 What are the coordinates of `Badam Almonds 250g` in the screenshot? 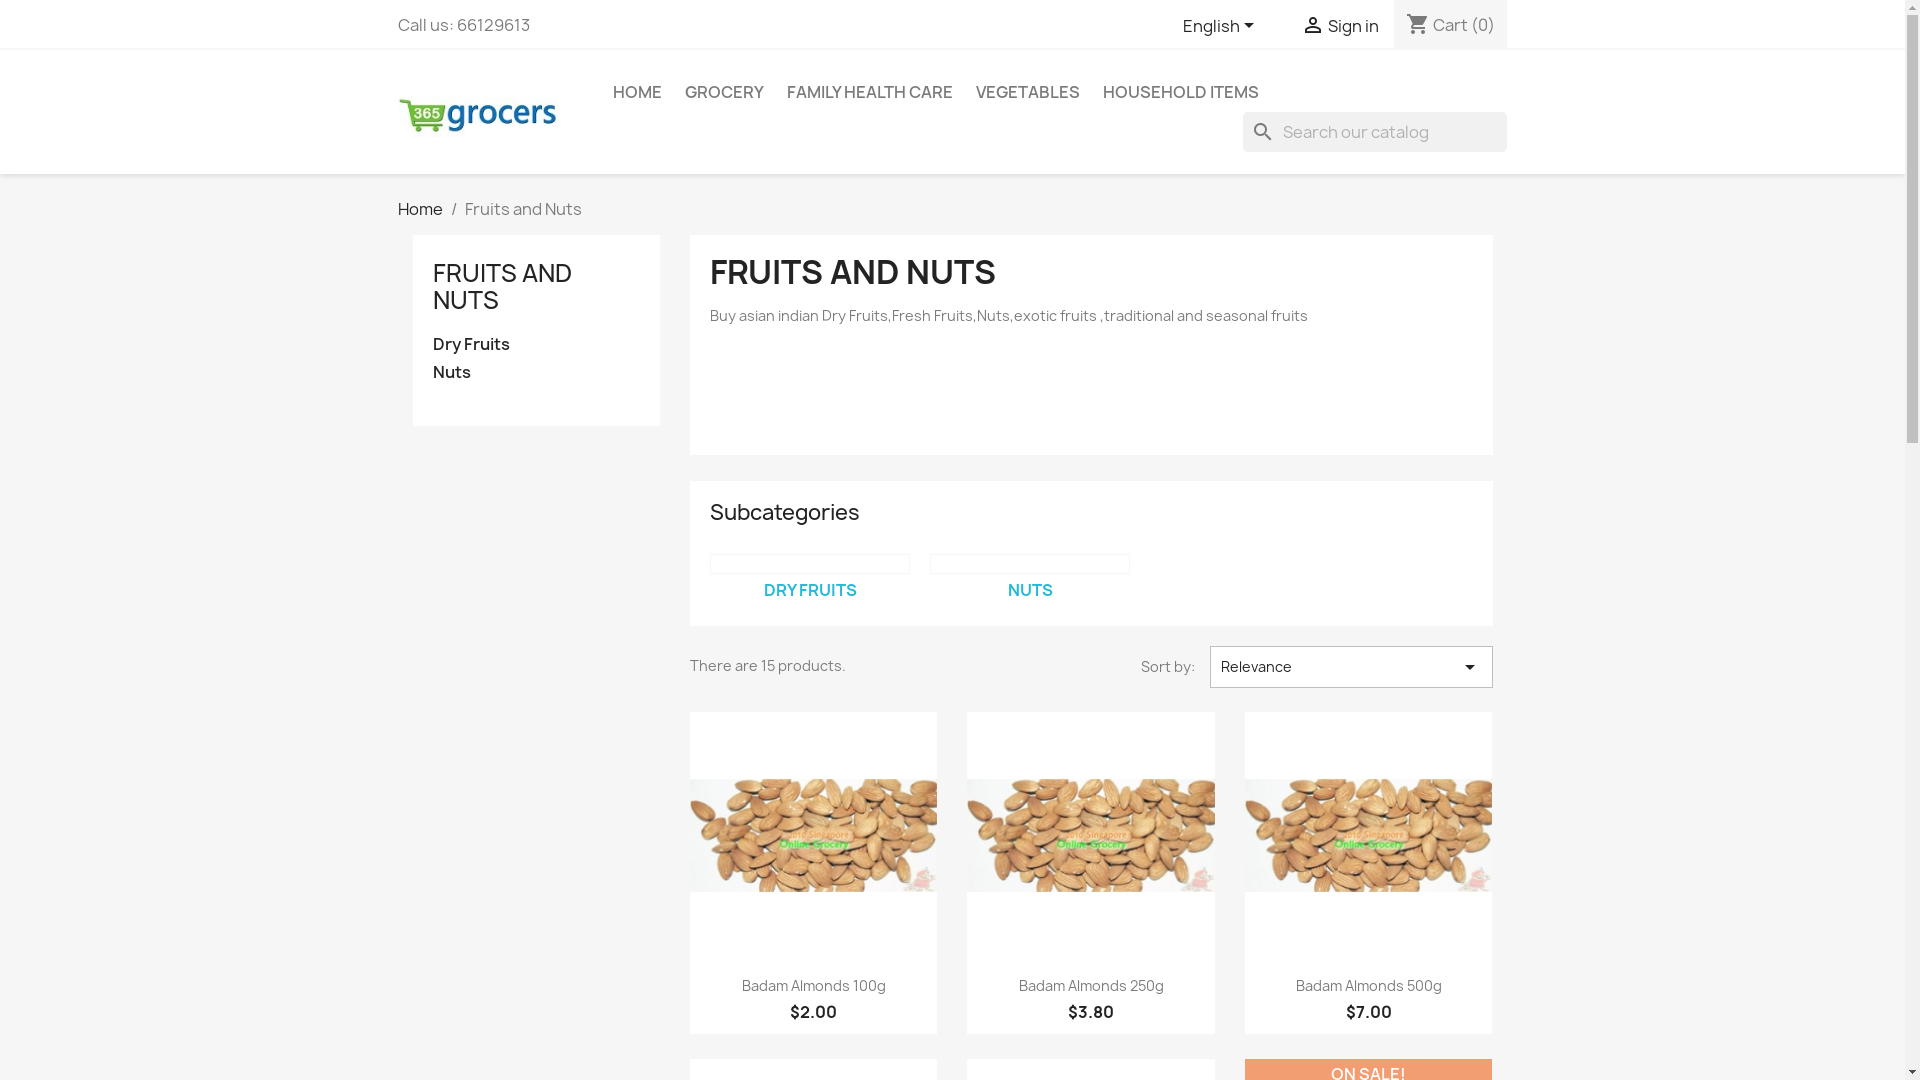 It's located at (1092, 986).